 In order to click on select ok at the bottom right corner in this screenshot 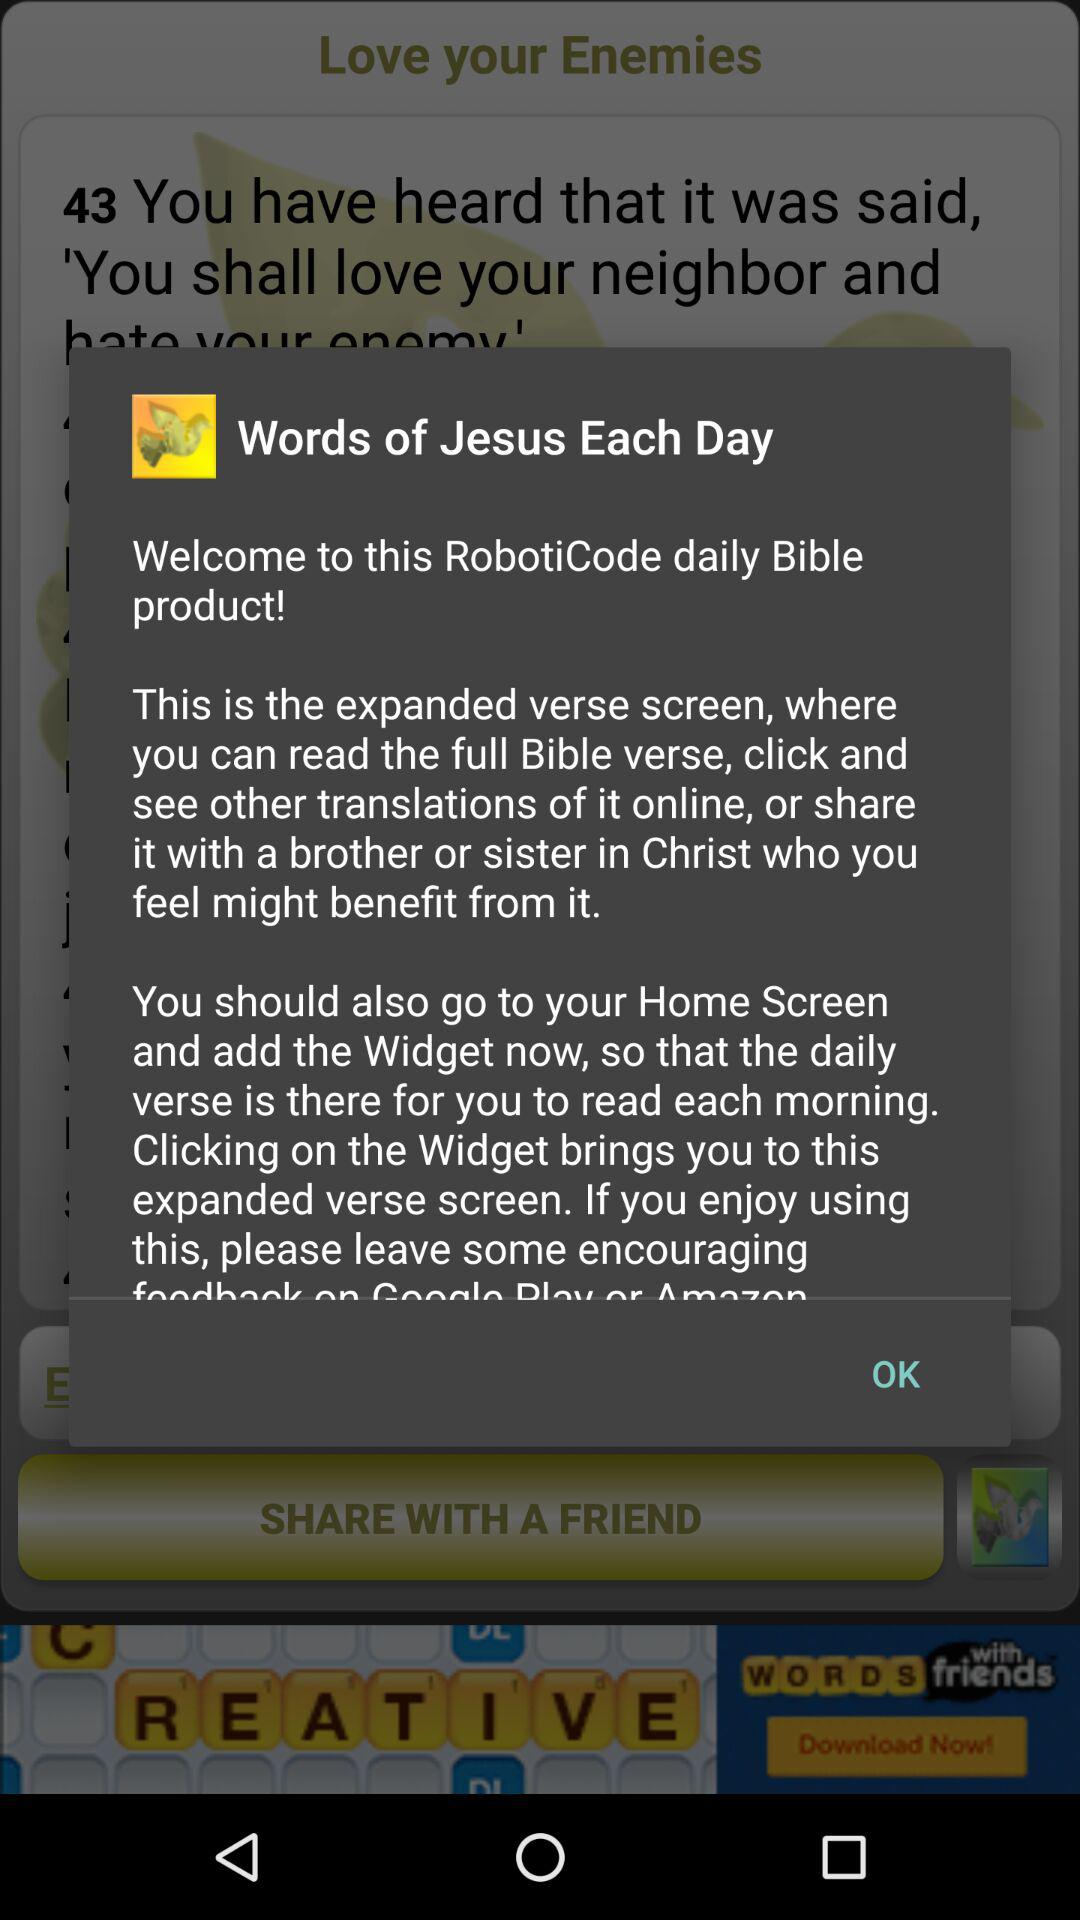, I will do `click(895, 1373)`.